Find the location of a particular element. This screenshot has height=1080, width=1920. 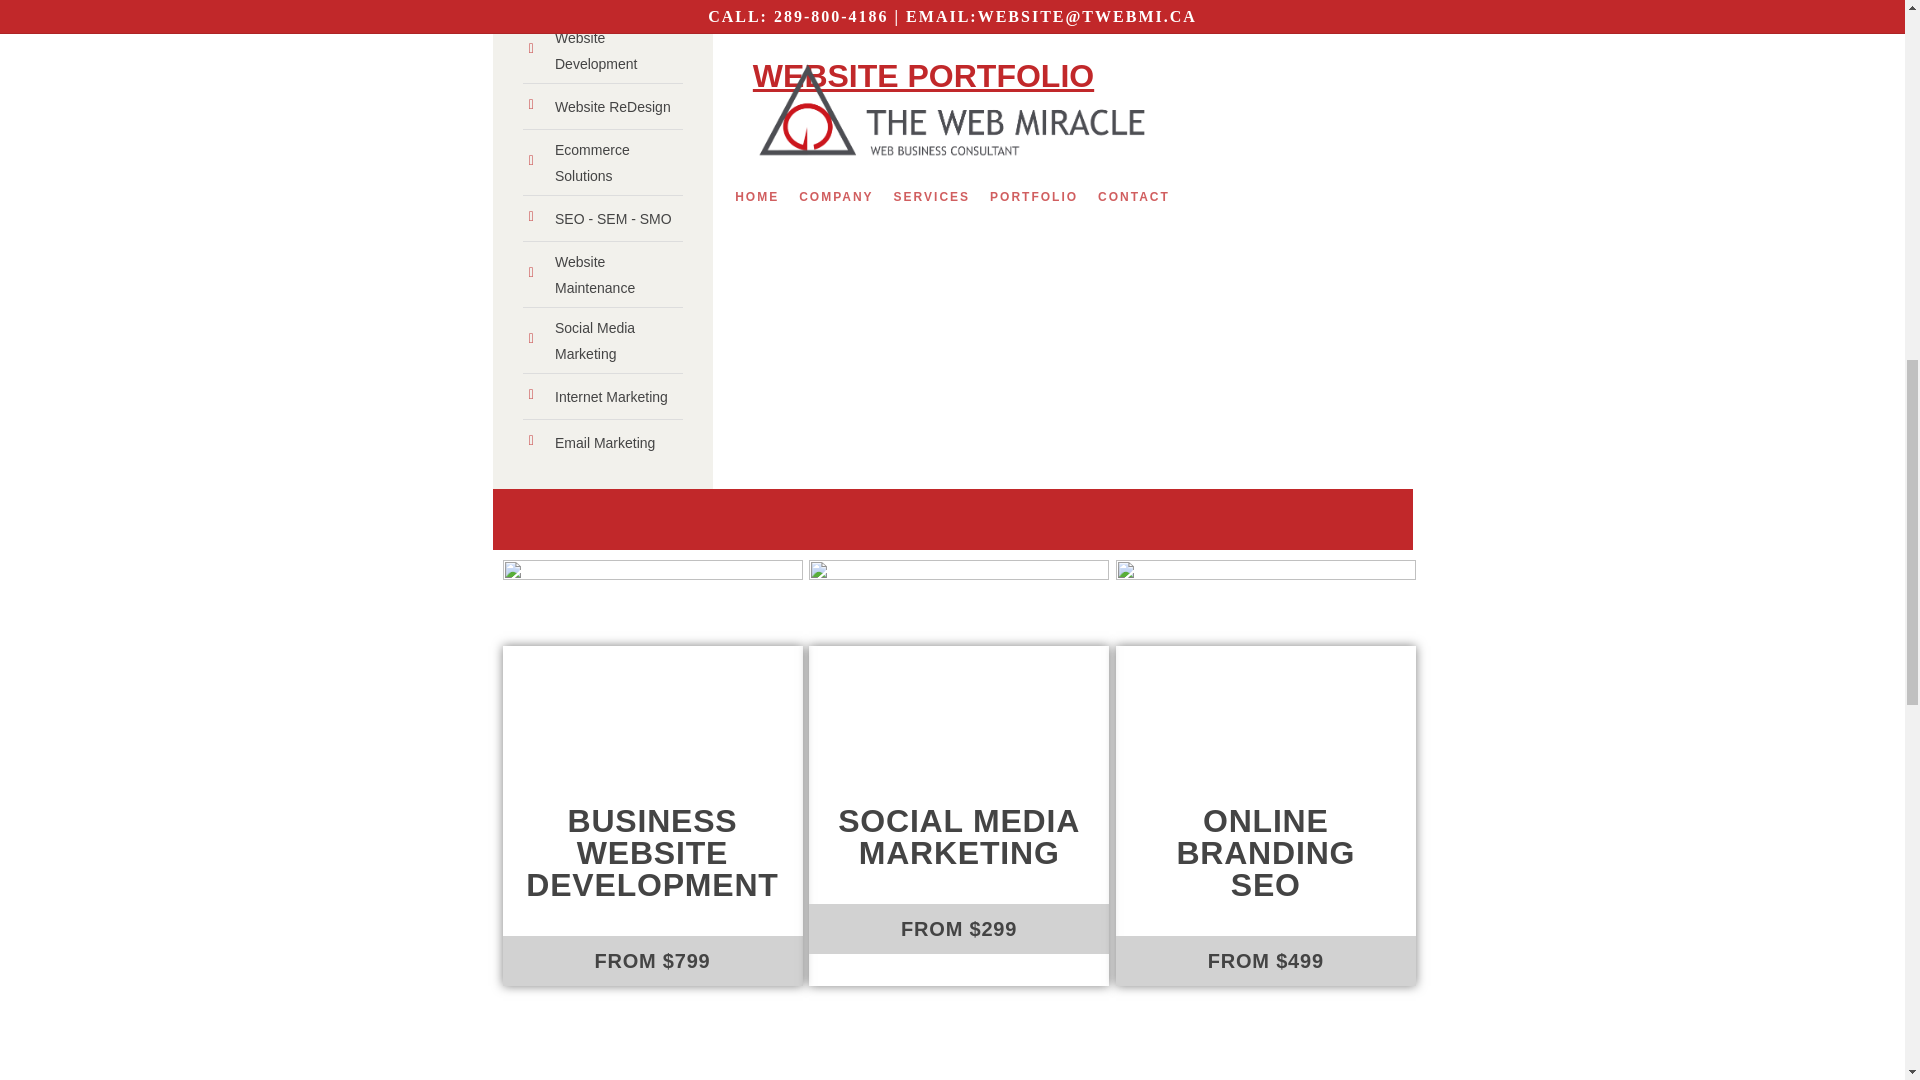

Internet Marketing is located at coordinates (602, 396).